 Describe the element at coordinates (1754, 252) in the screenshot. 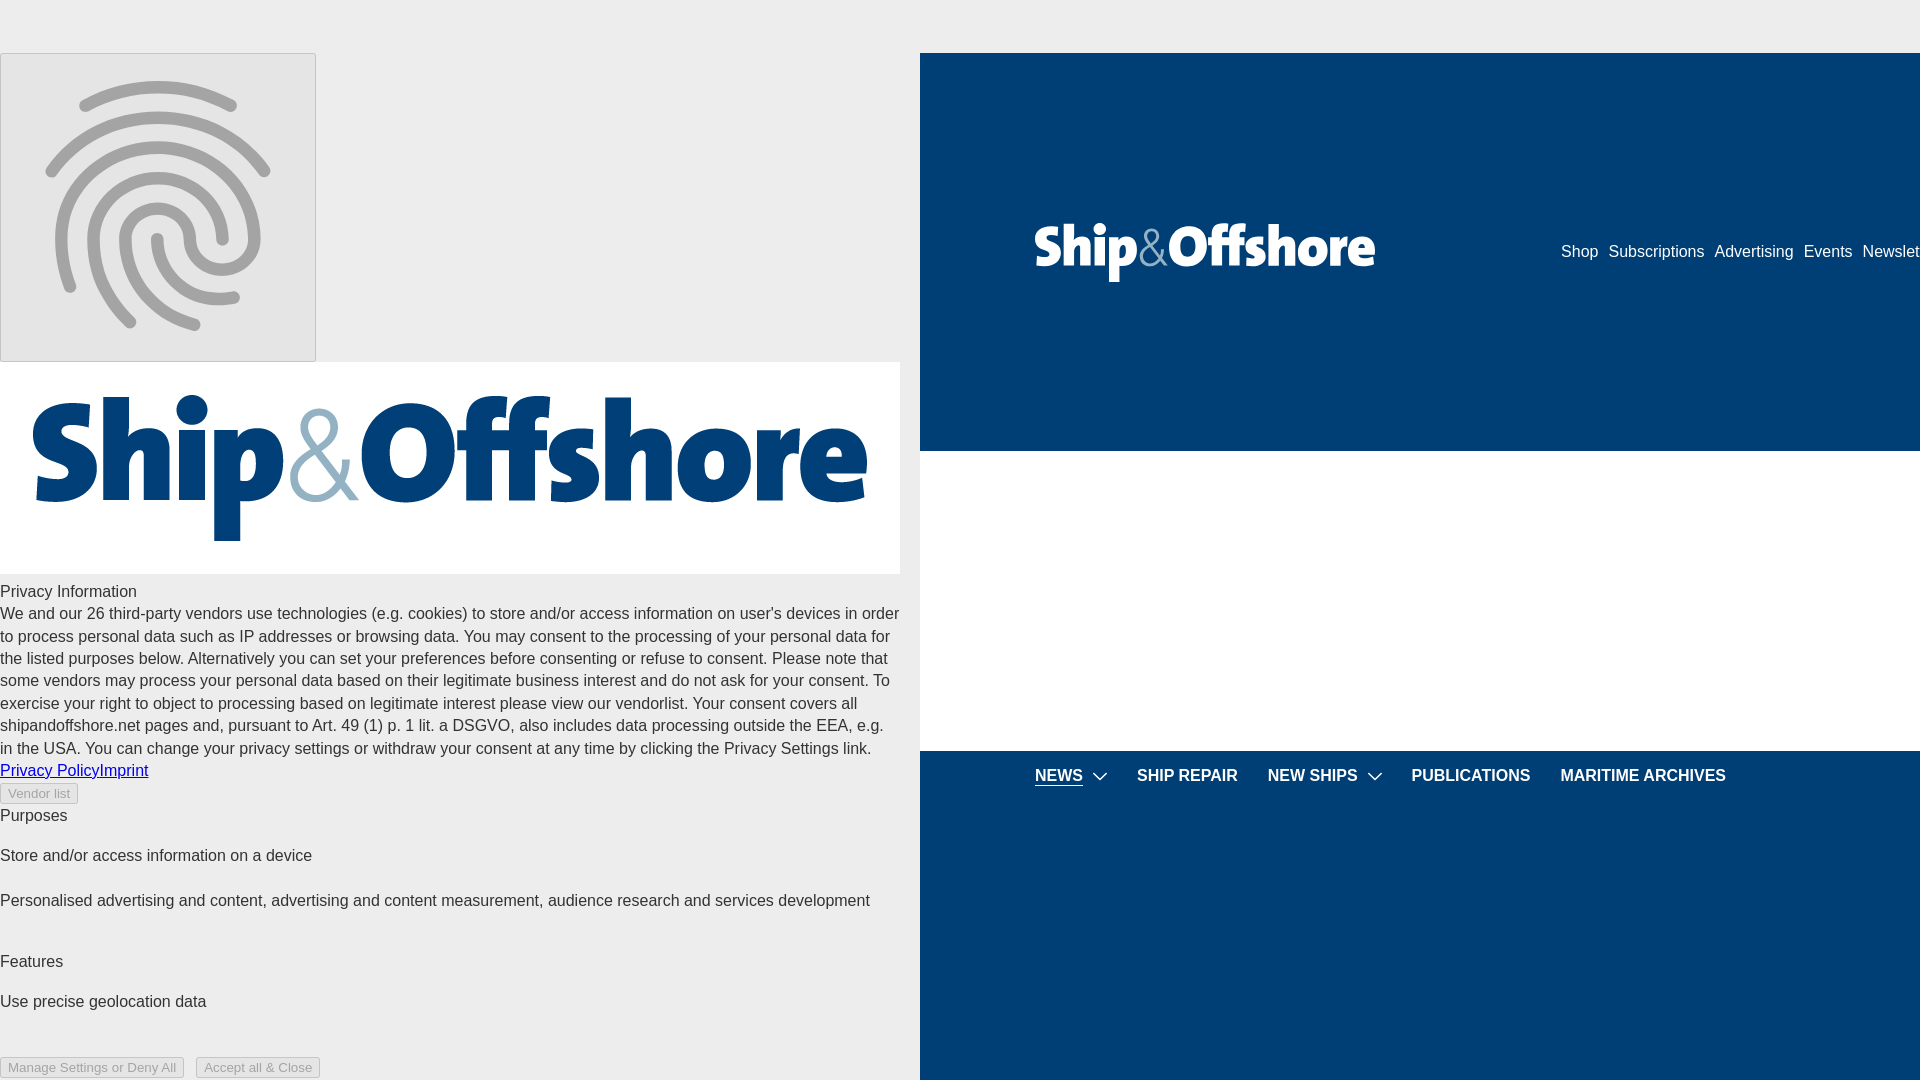

I see `Advertising` at that location.